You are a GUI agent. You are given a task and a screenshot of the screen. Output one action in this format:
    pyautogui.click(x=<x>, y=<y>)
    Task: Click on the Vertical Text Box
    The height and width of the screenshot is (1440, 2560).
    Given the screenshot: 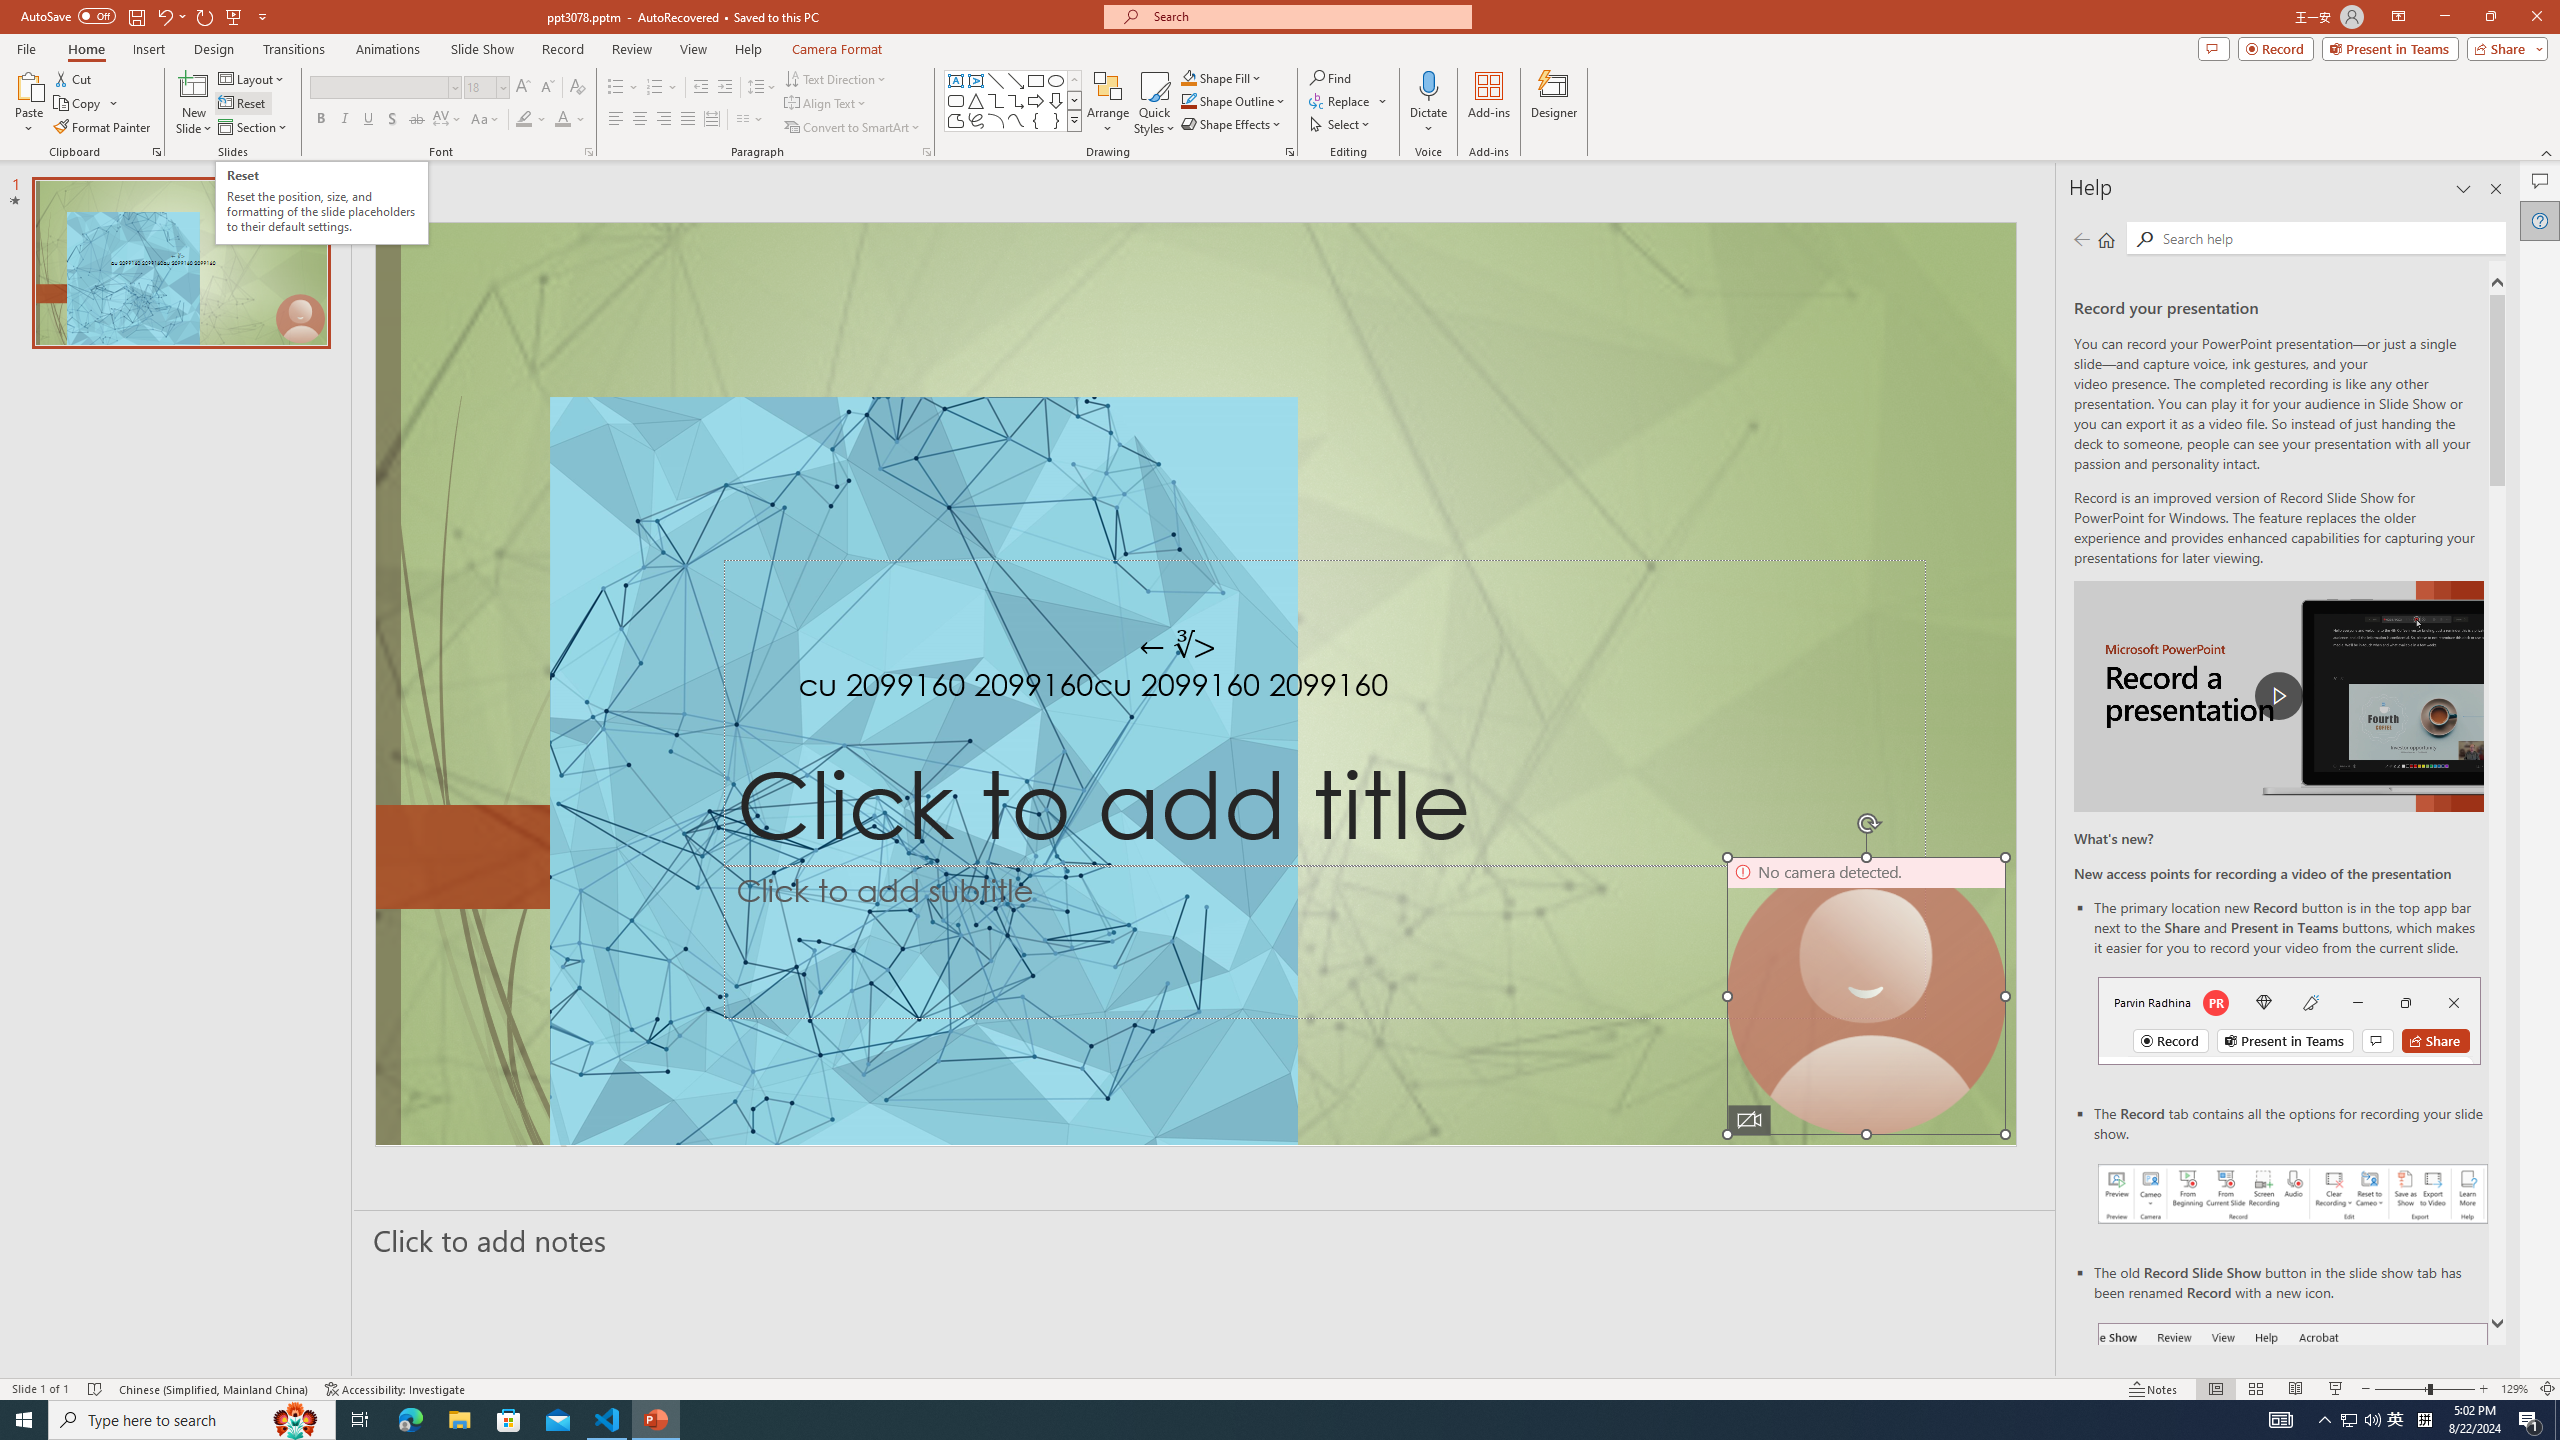 What is the action you would take?
    pyautogui.click(x=975, y=80)
    